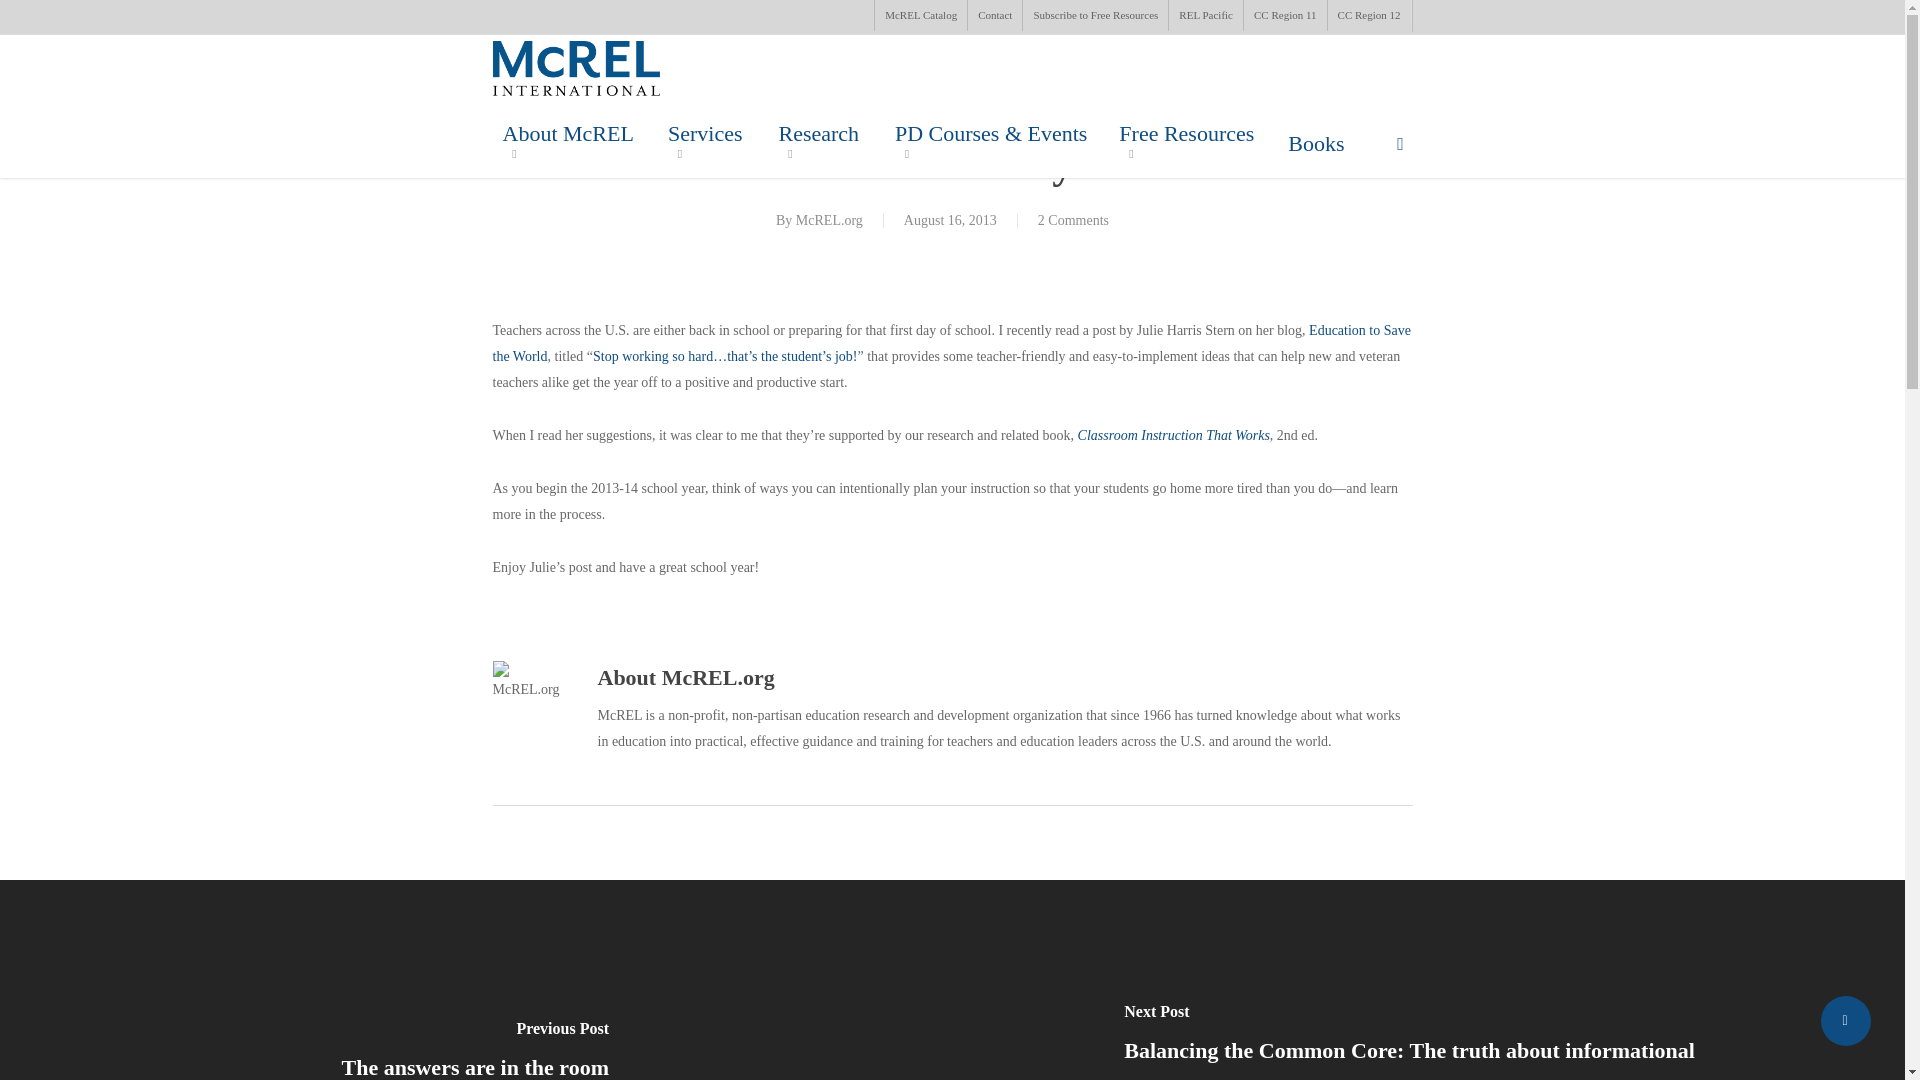  I want to click on Subscribe to Free Resources, so click(1094, 16).